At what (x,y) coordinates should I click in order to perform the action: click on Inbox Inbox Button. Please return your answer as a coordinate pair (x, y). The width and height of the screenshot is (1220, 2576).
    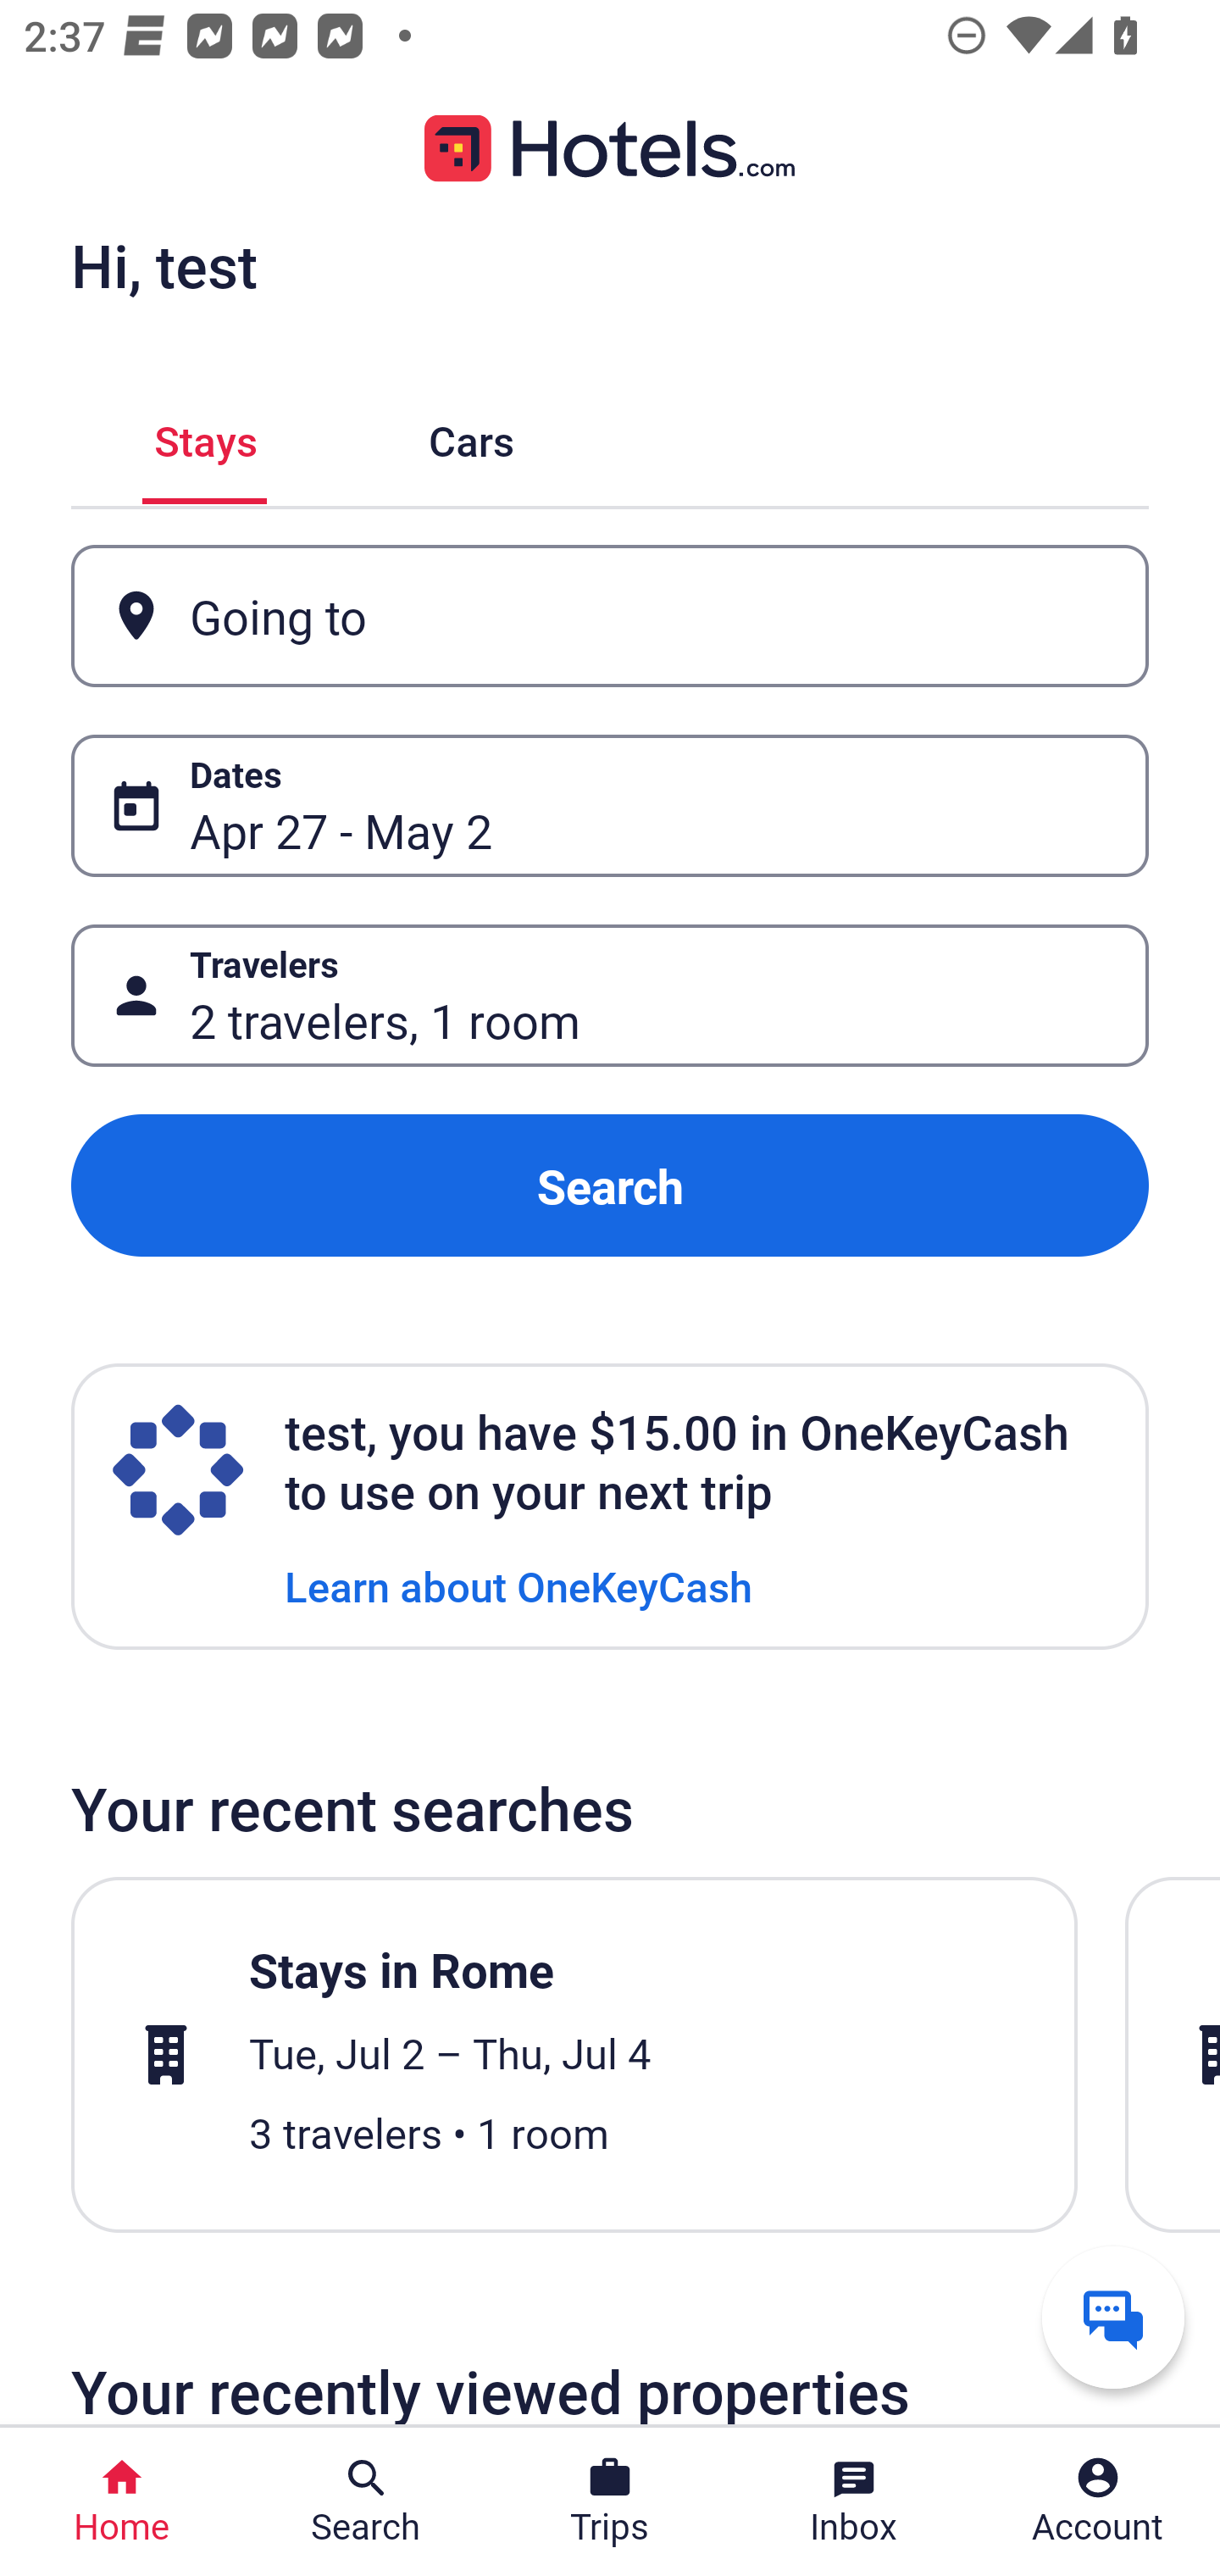
    Looking at the image, I should click on (854, 2501).